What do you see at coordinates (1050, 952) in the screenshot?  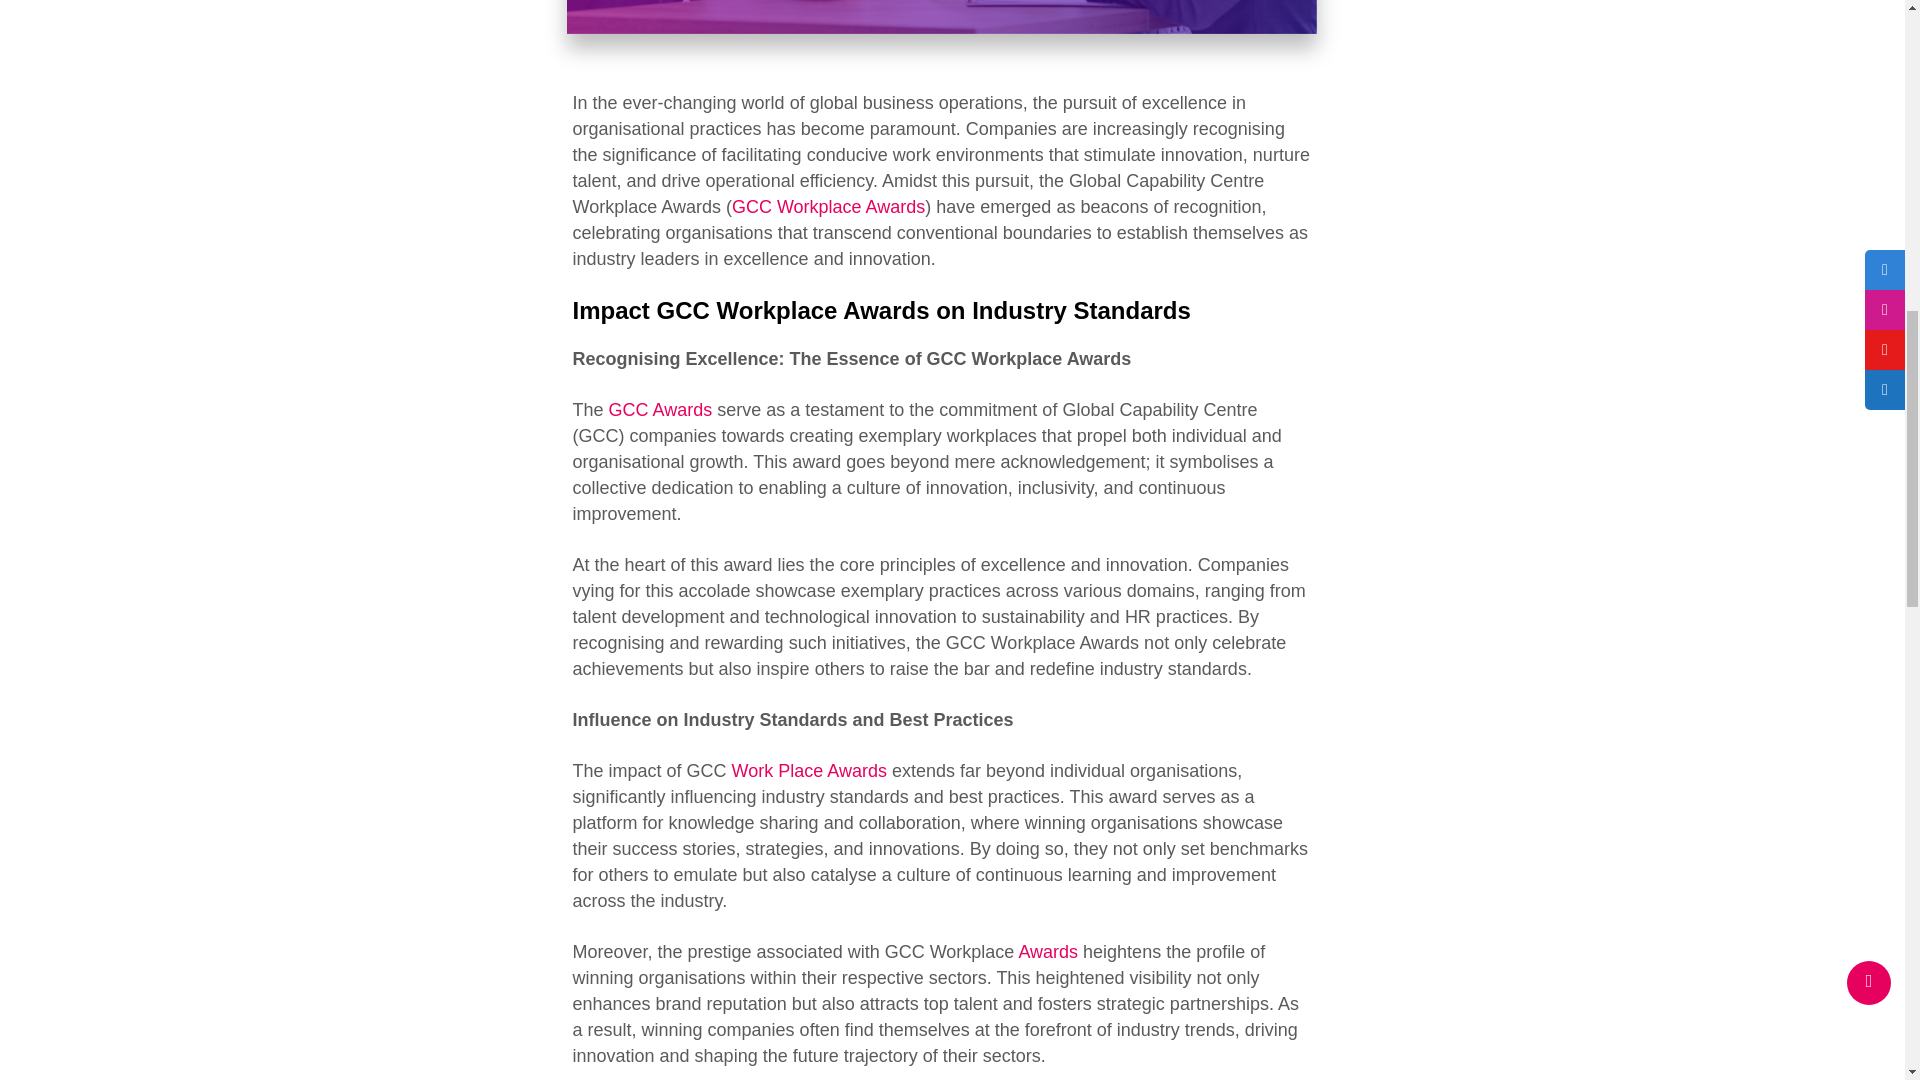 I see `Awards` at bounding box center [1050, 952].